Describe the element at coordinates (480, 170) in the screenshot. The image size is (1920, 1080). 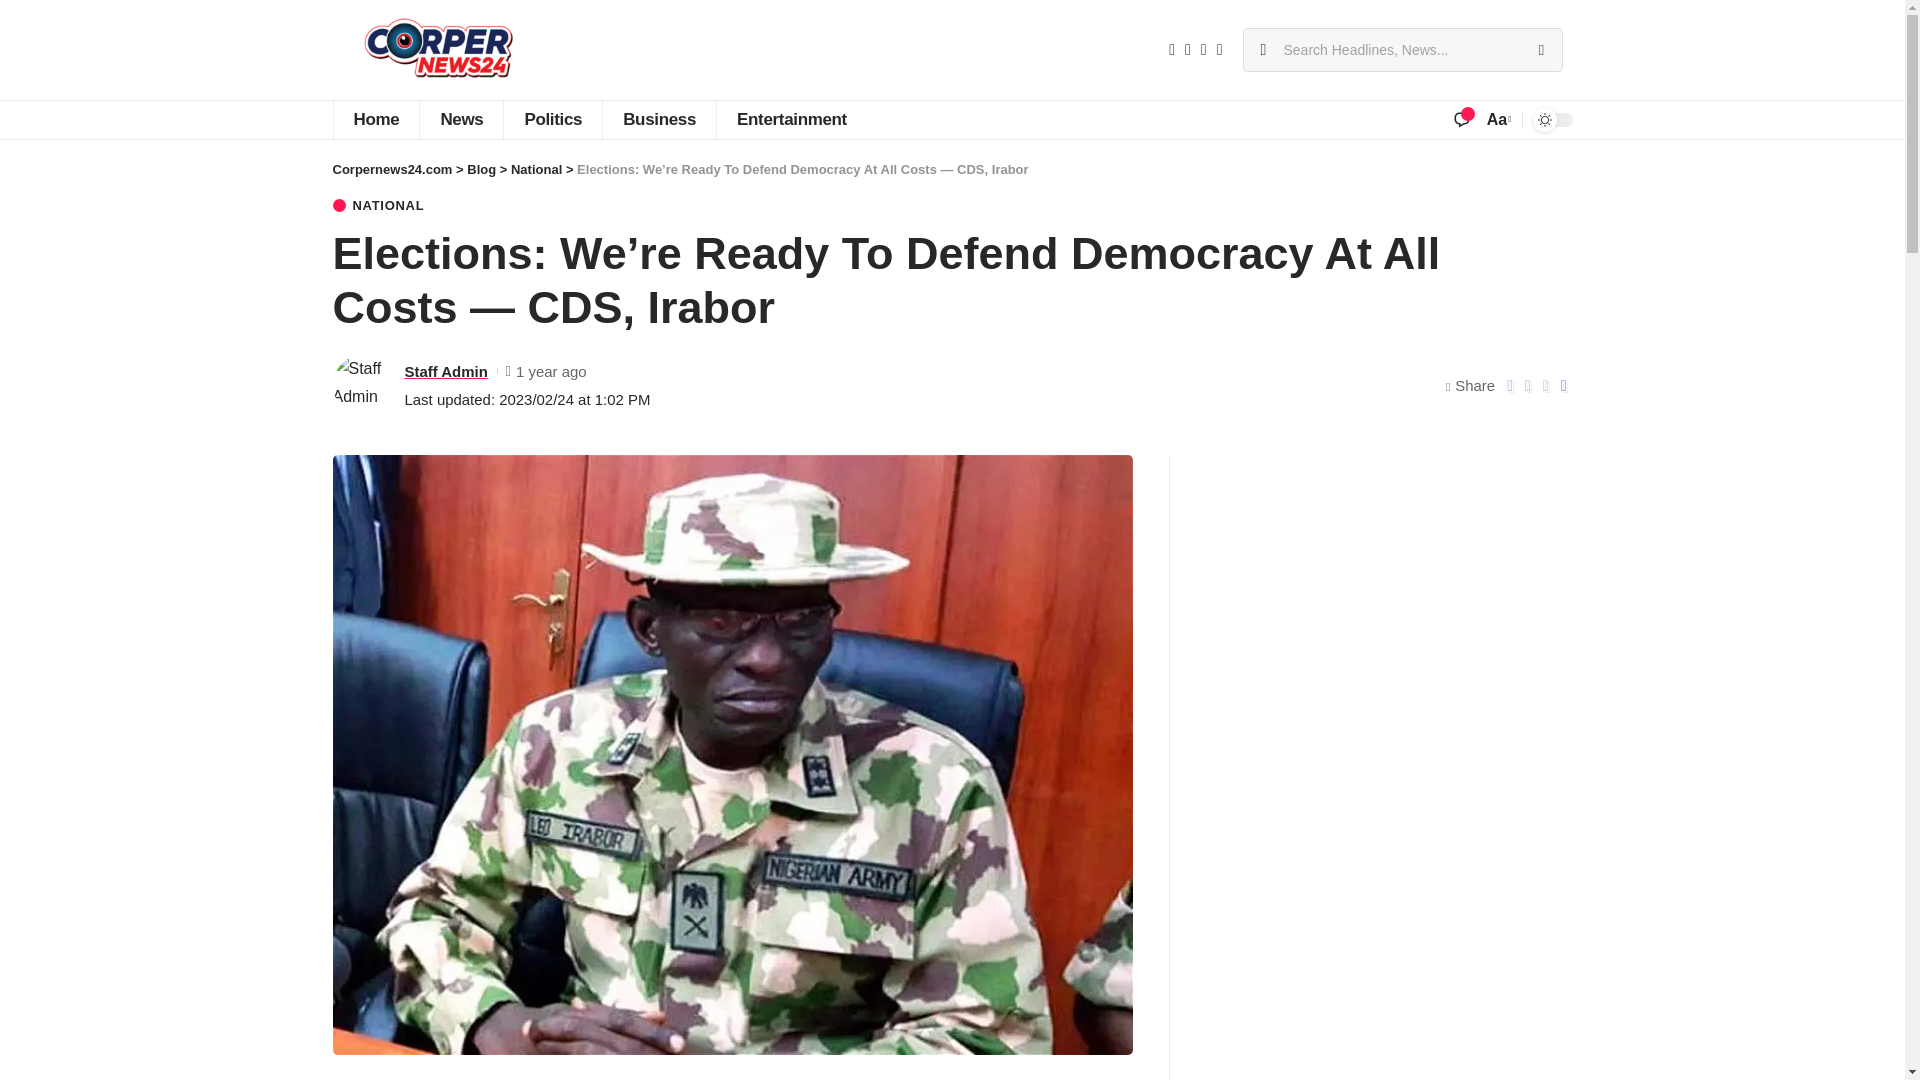
I see `Go to Blog.` at that location.